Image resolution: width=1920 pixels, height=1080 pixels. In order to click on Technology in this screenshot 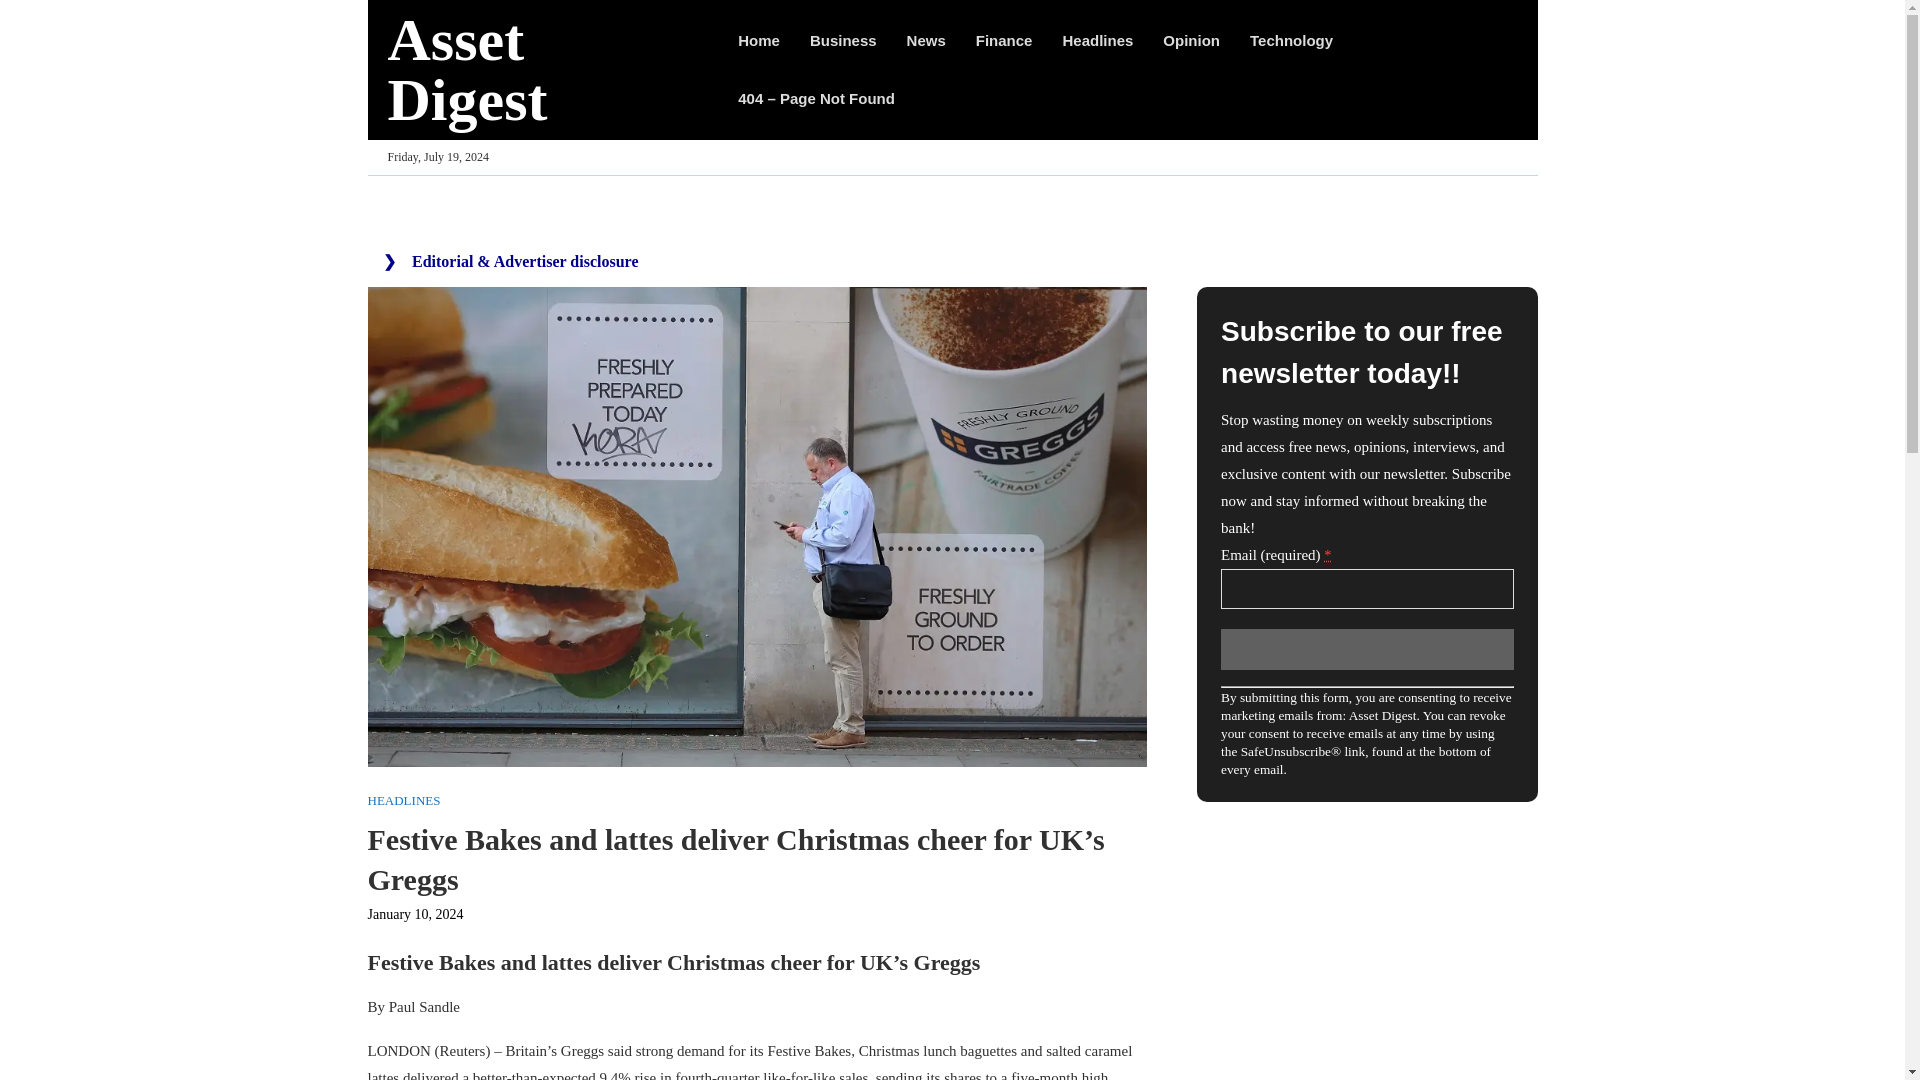, I will do `click(1290, 40)`.